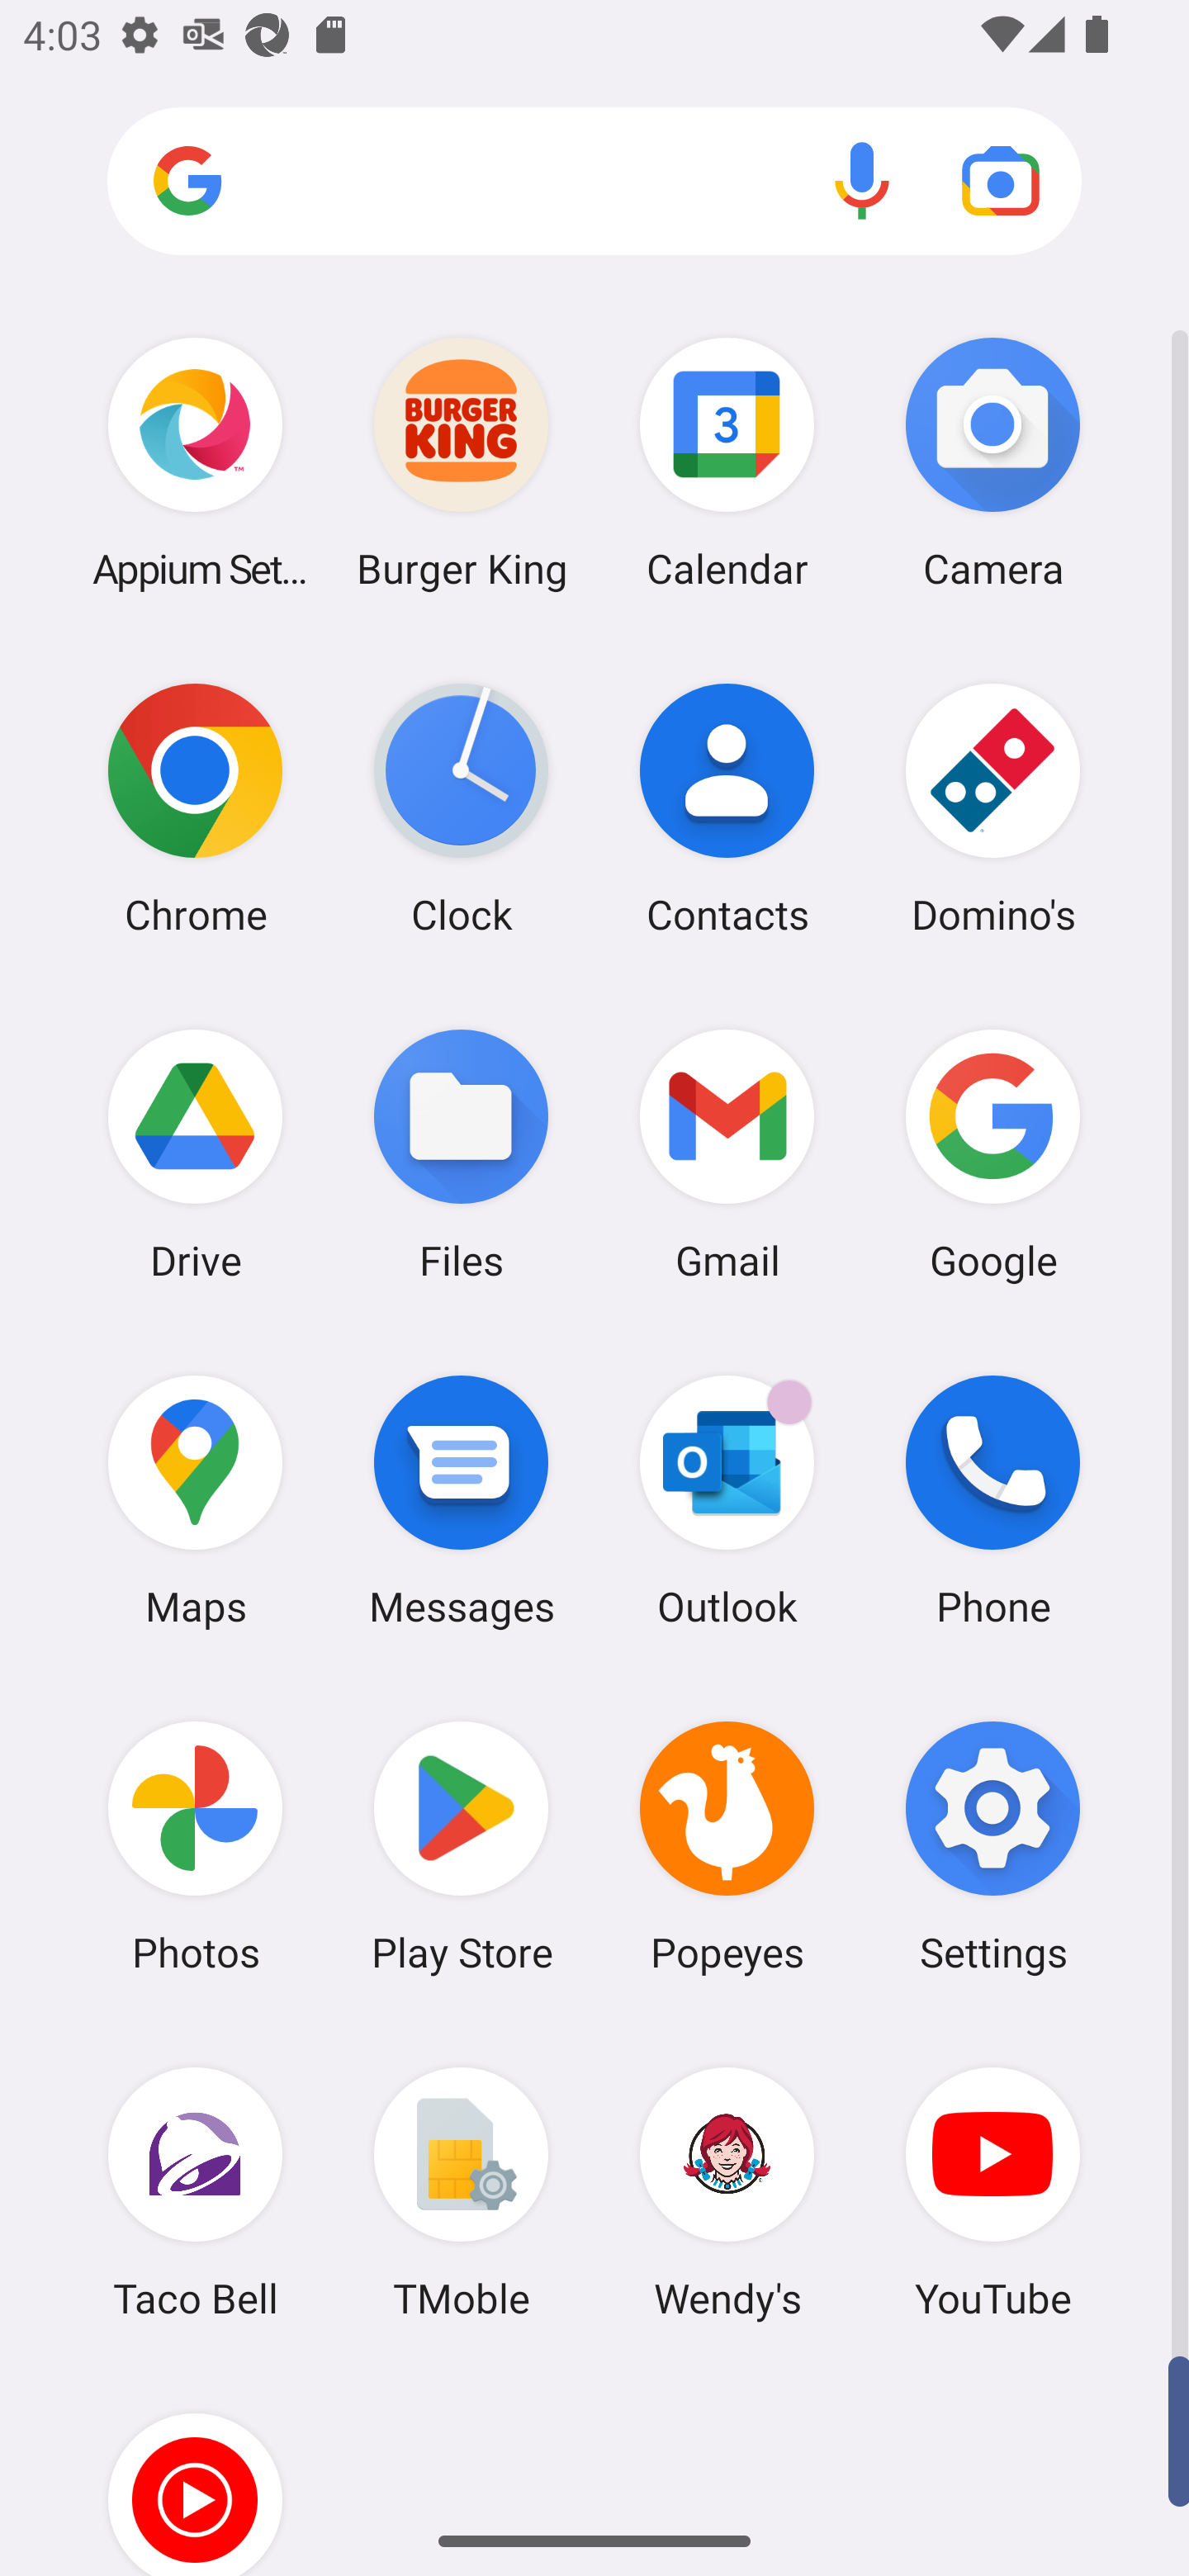 The height and width of the screenshot is (2576, 1189). What do you see at coordinates (195, 1500) in the screenshot?
I see `Maps` at bounding box center [195, 1500].